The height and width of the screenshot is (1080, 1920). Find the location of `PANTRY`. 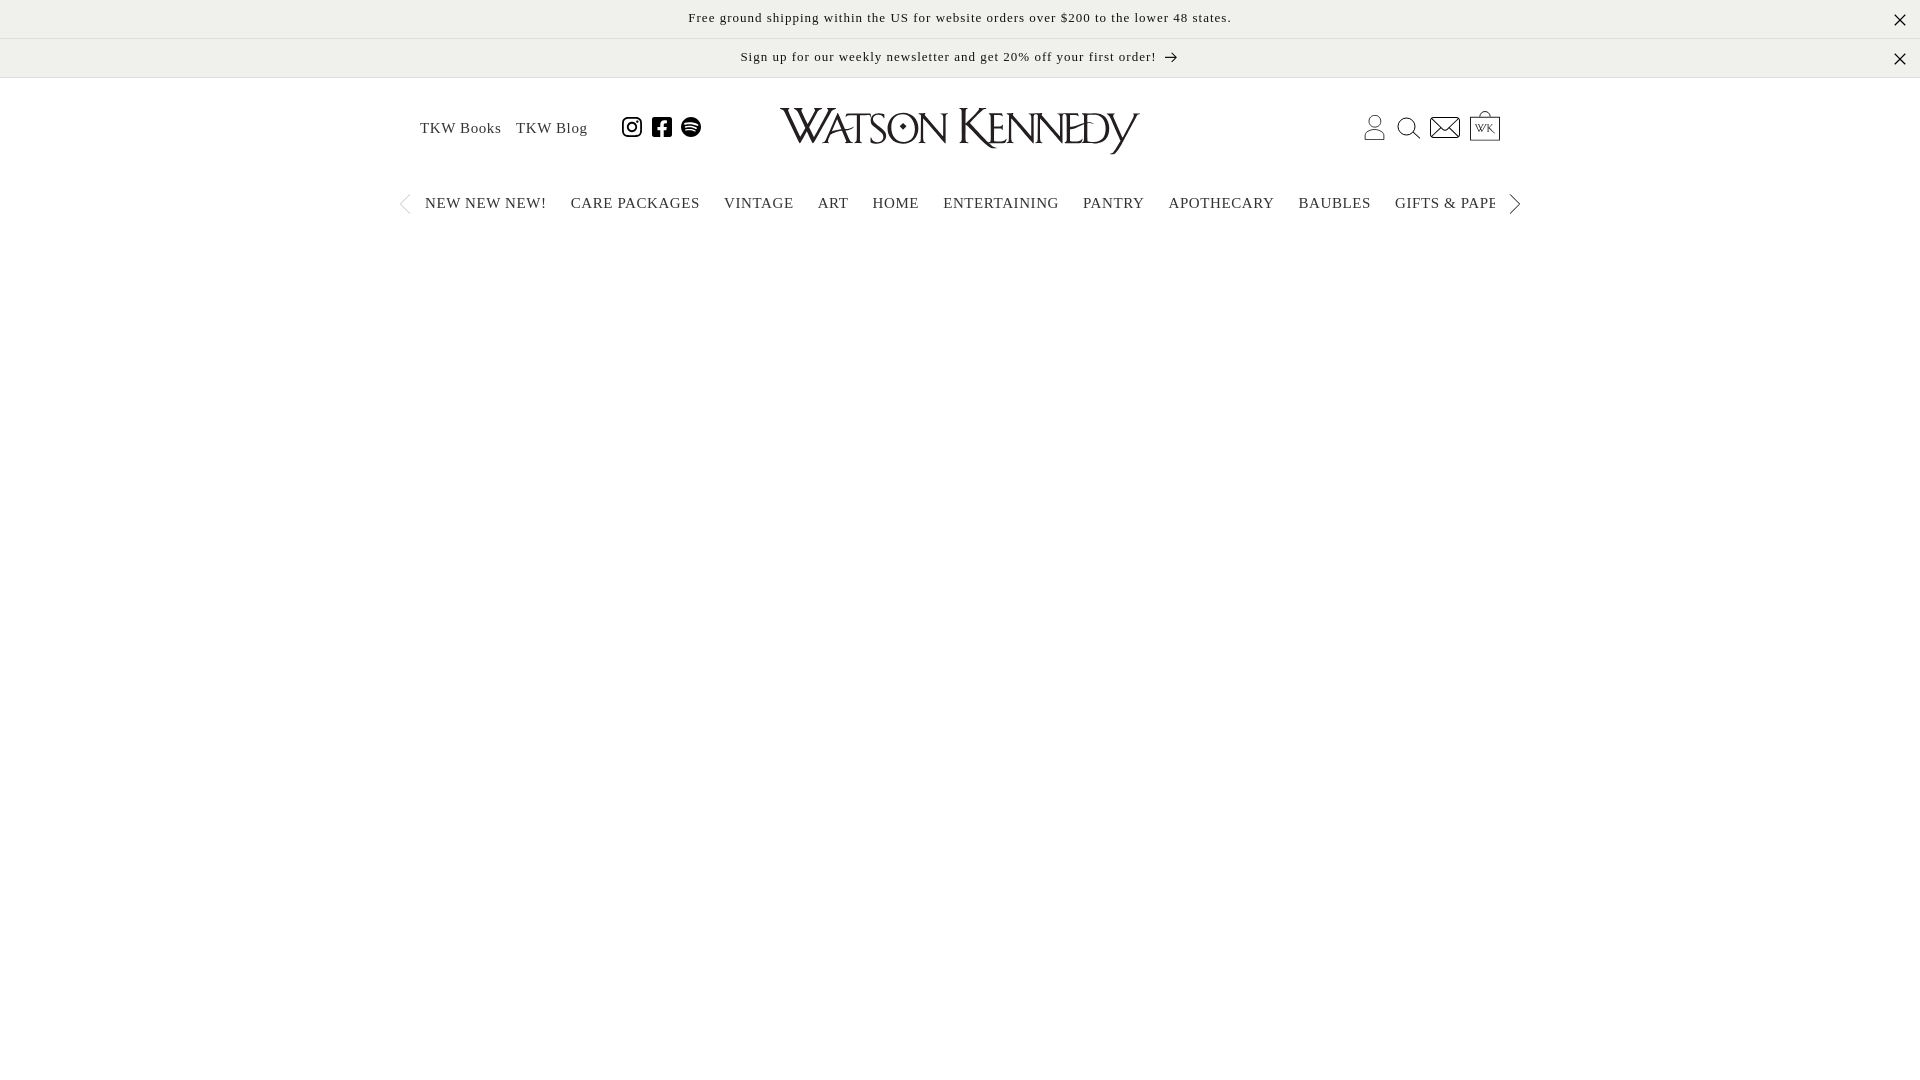

PANTRY is located at coordinates (1113, 203).